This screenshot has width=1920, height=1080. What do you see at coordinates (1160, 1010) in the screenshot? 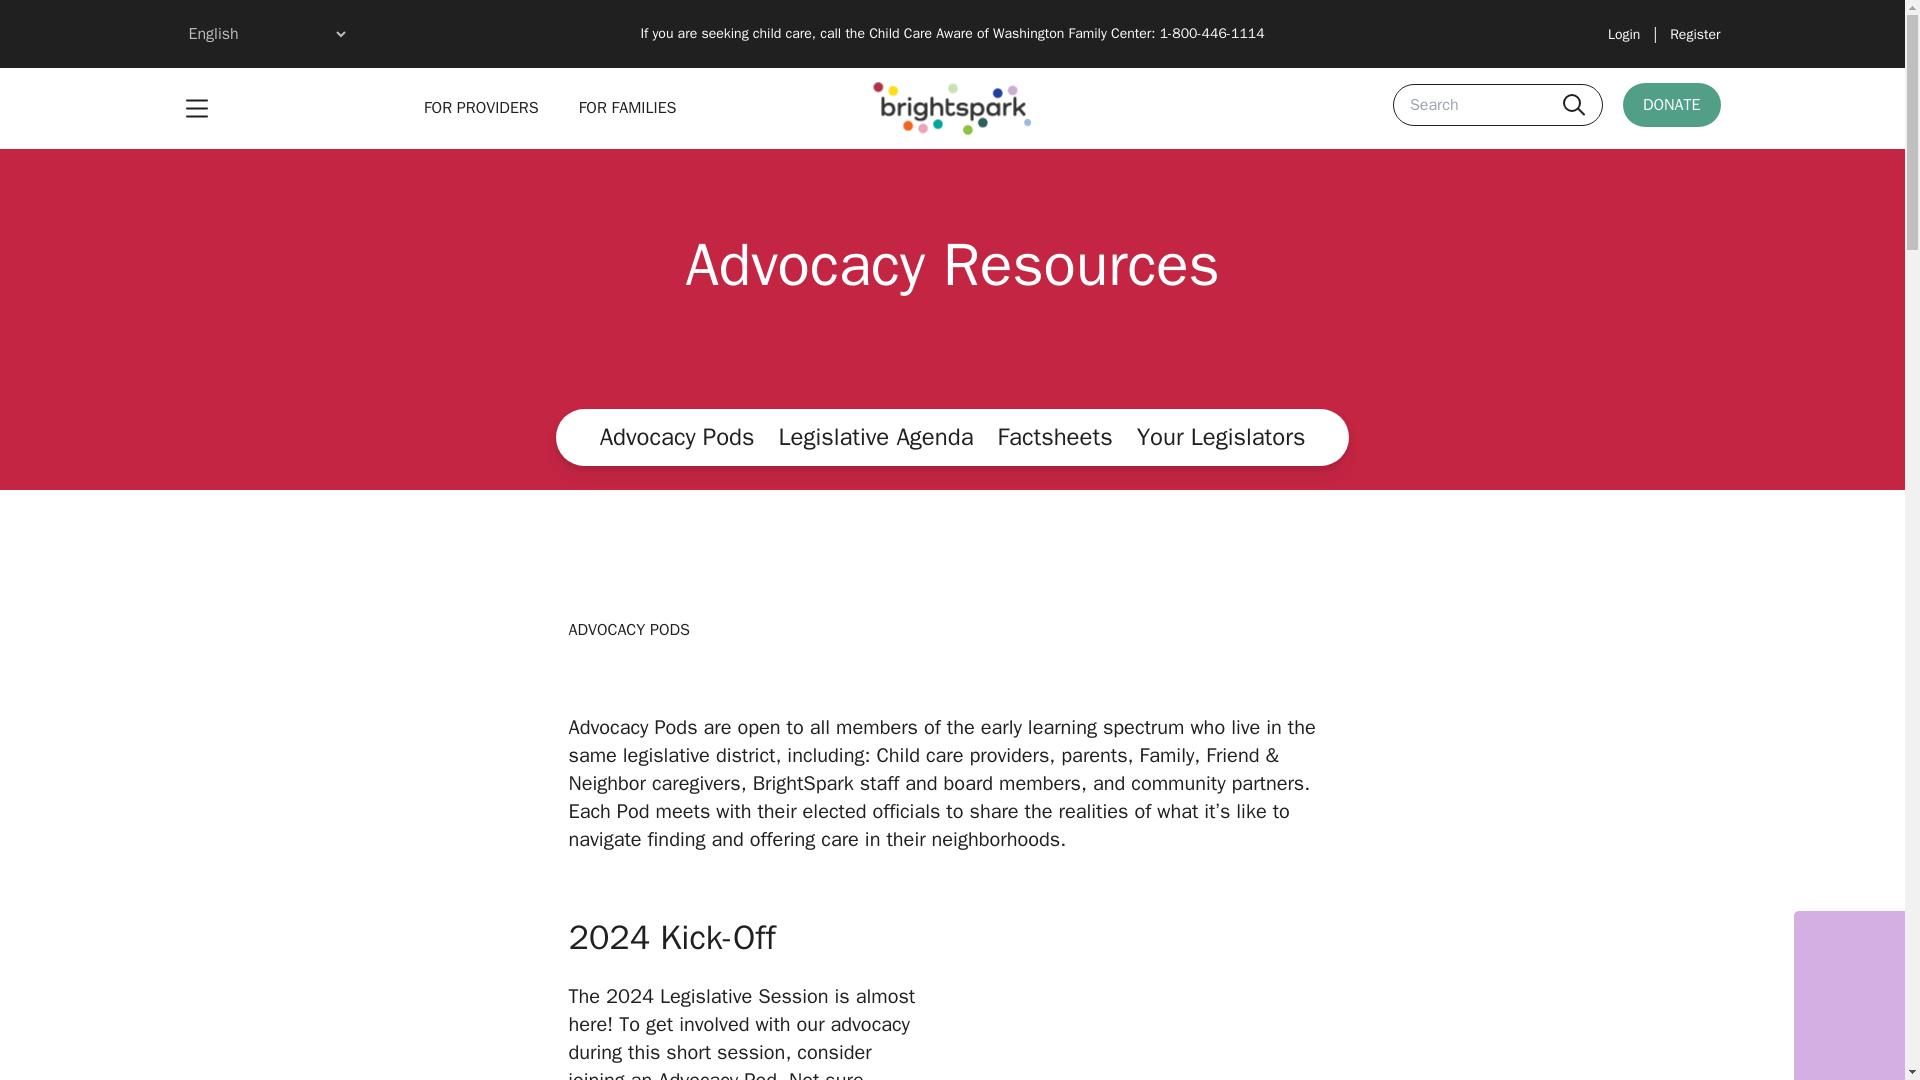
I see `YouTube video player` at bounding box center [1160, 1010].